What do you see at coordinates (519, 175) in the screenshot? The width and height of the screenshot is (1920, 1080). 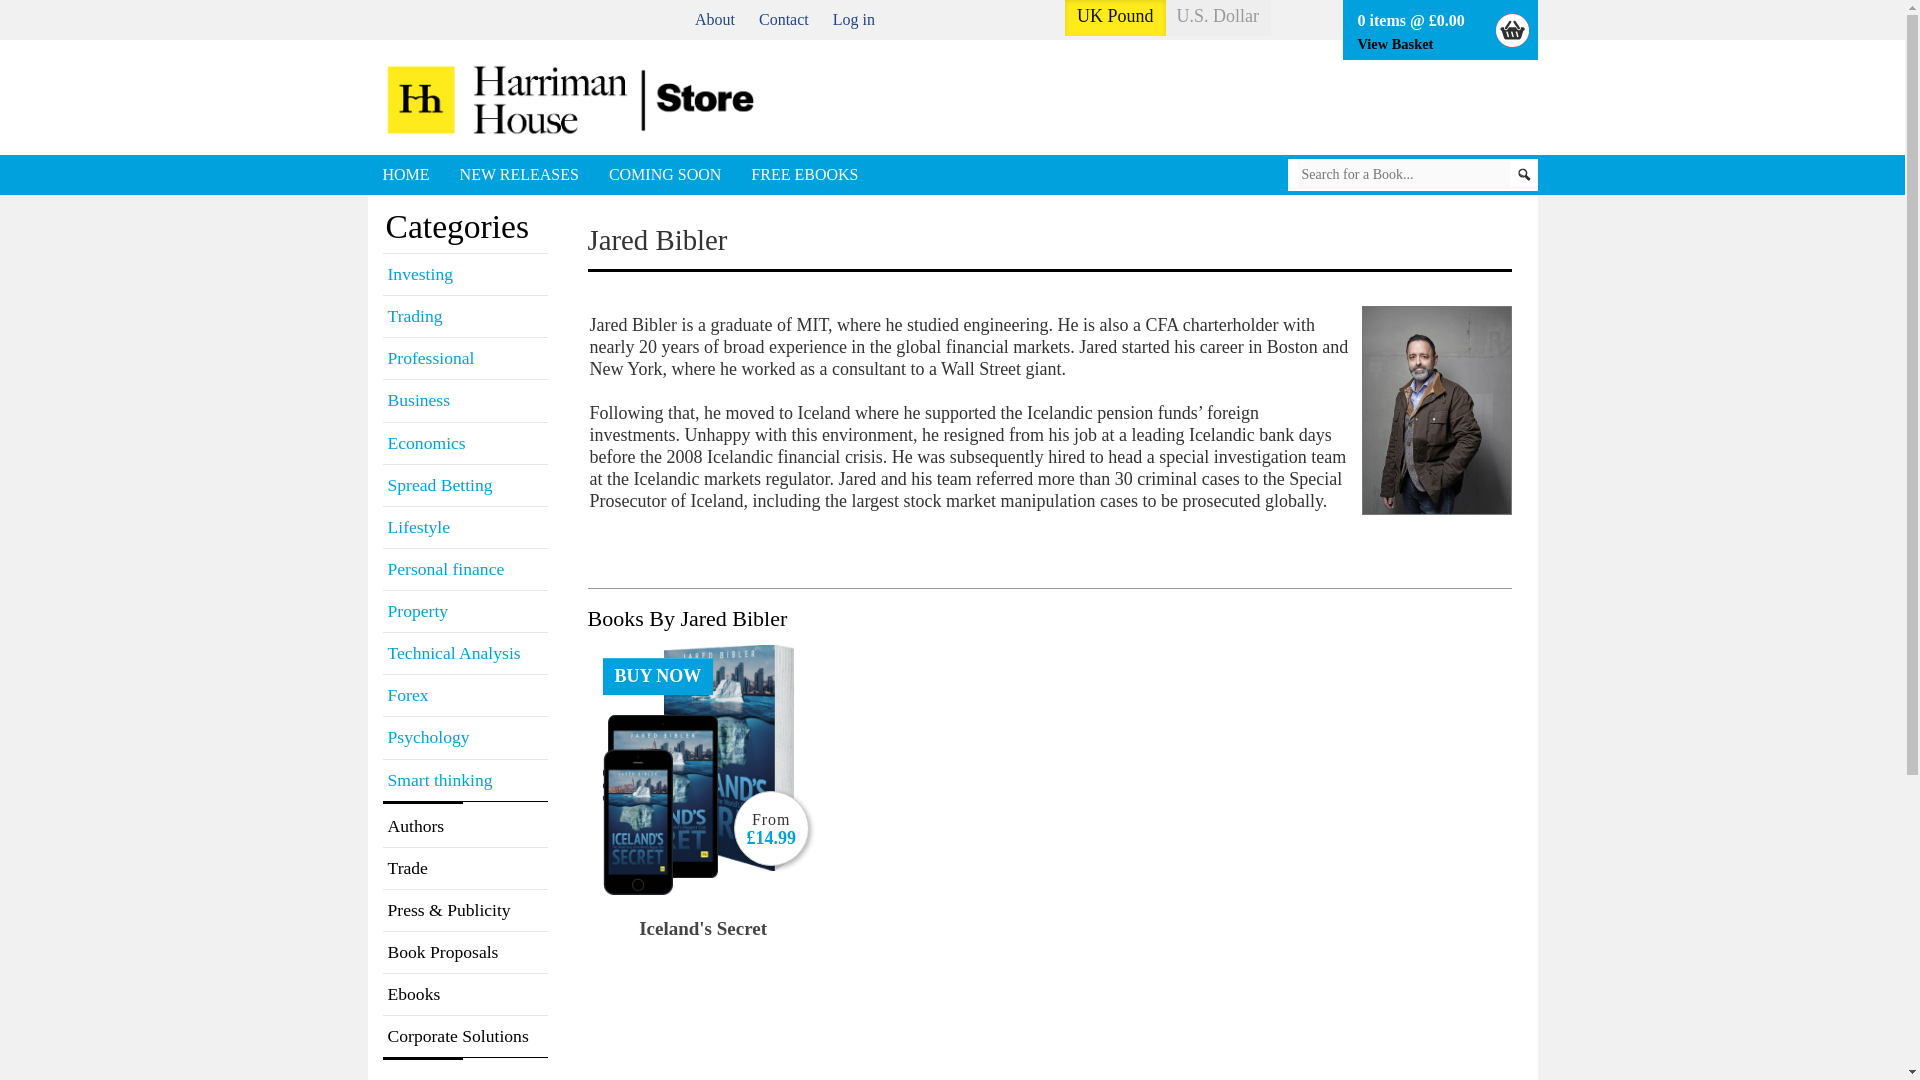 I see `NEW RELEASES` at bounding box center [519, 175].